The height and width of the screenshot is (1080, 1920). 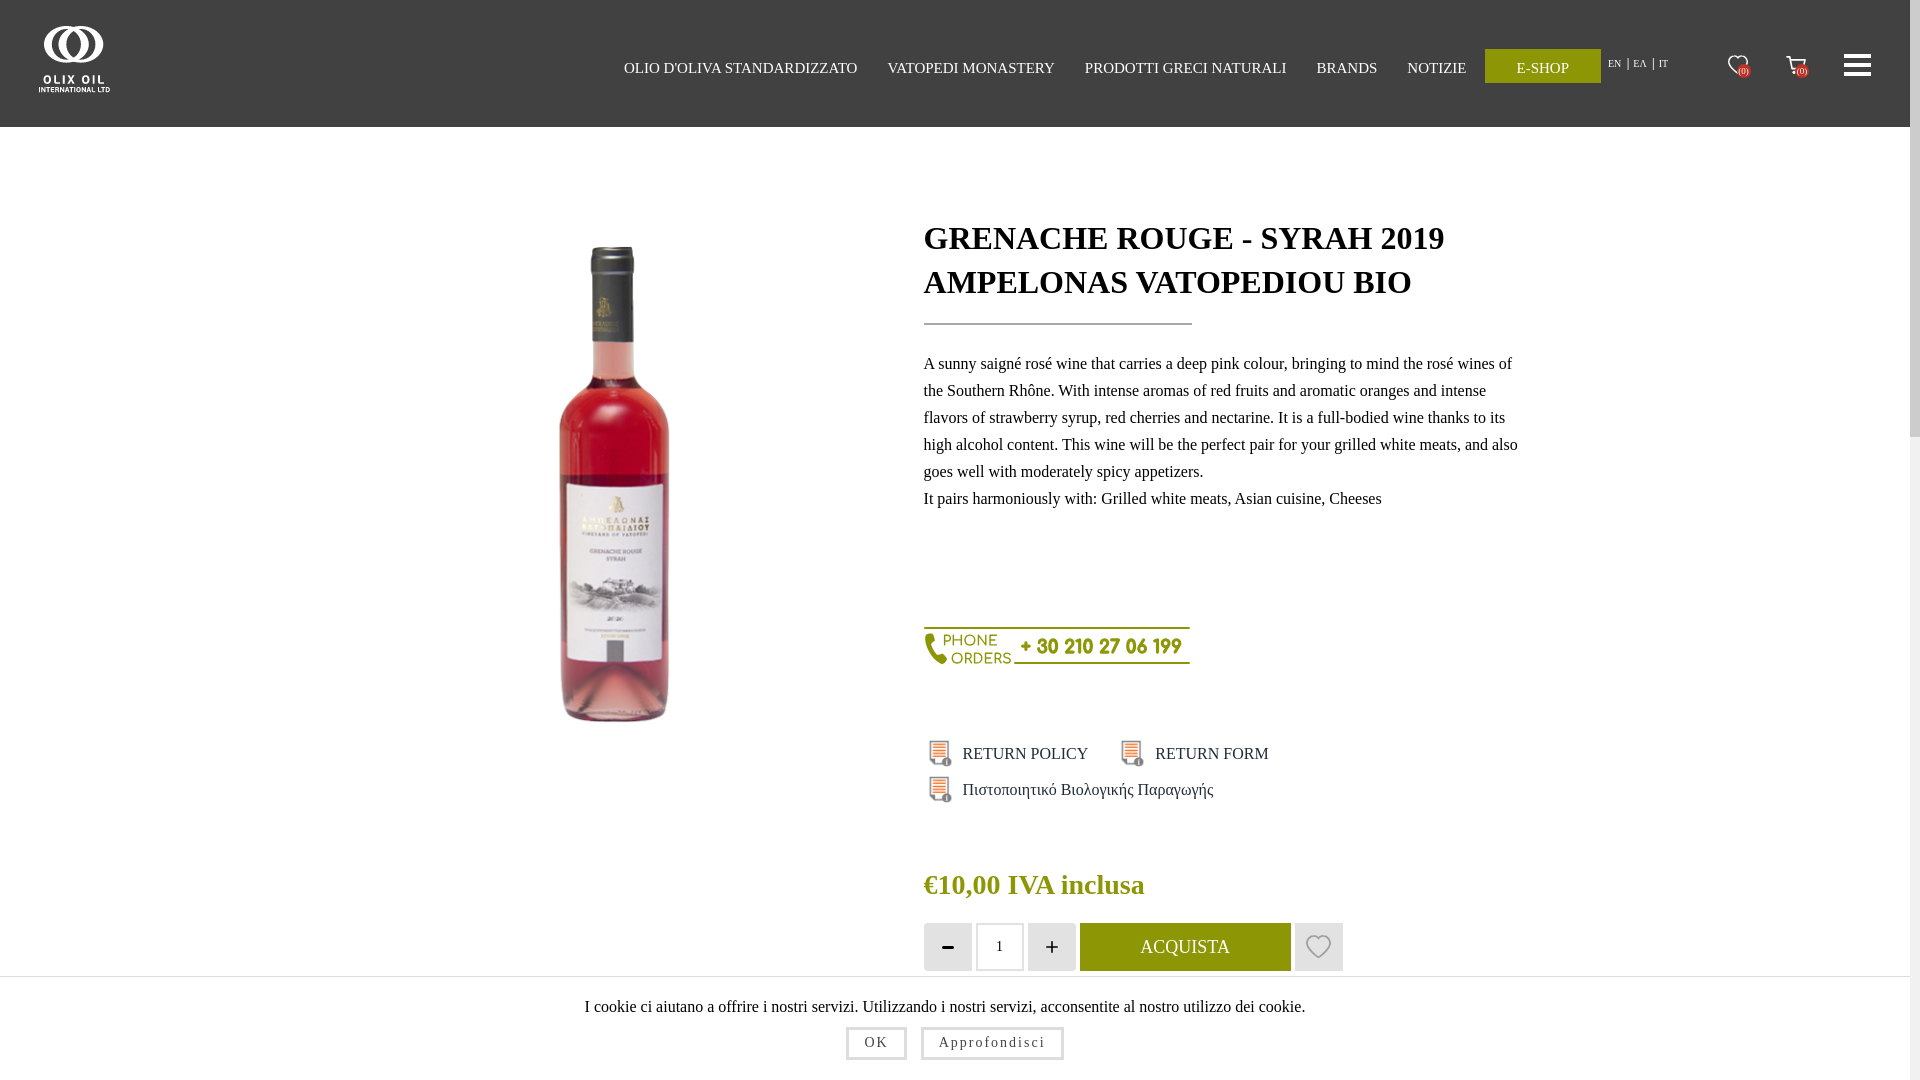 I want to click on it, so click(x=1211, y=753).